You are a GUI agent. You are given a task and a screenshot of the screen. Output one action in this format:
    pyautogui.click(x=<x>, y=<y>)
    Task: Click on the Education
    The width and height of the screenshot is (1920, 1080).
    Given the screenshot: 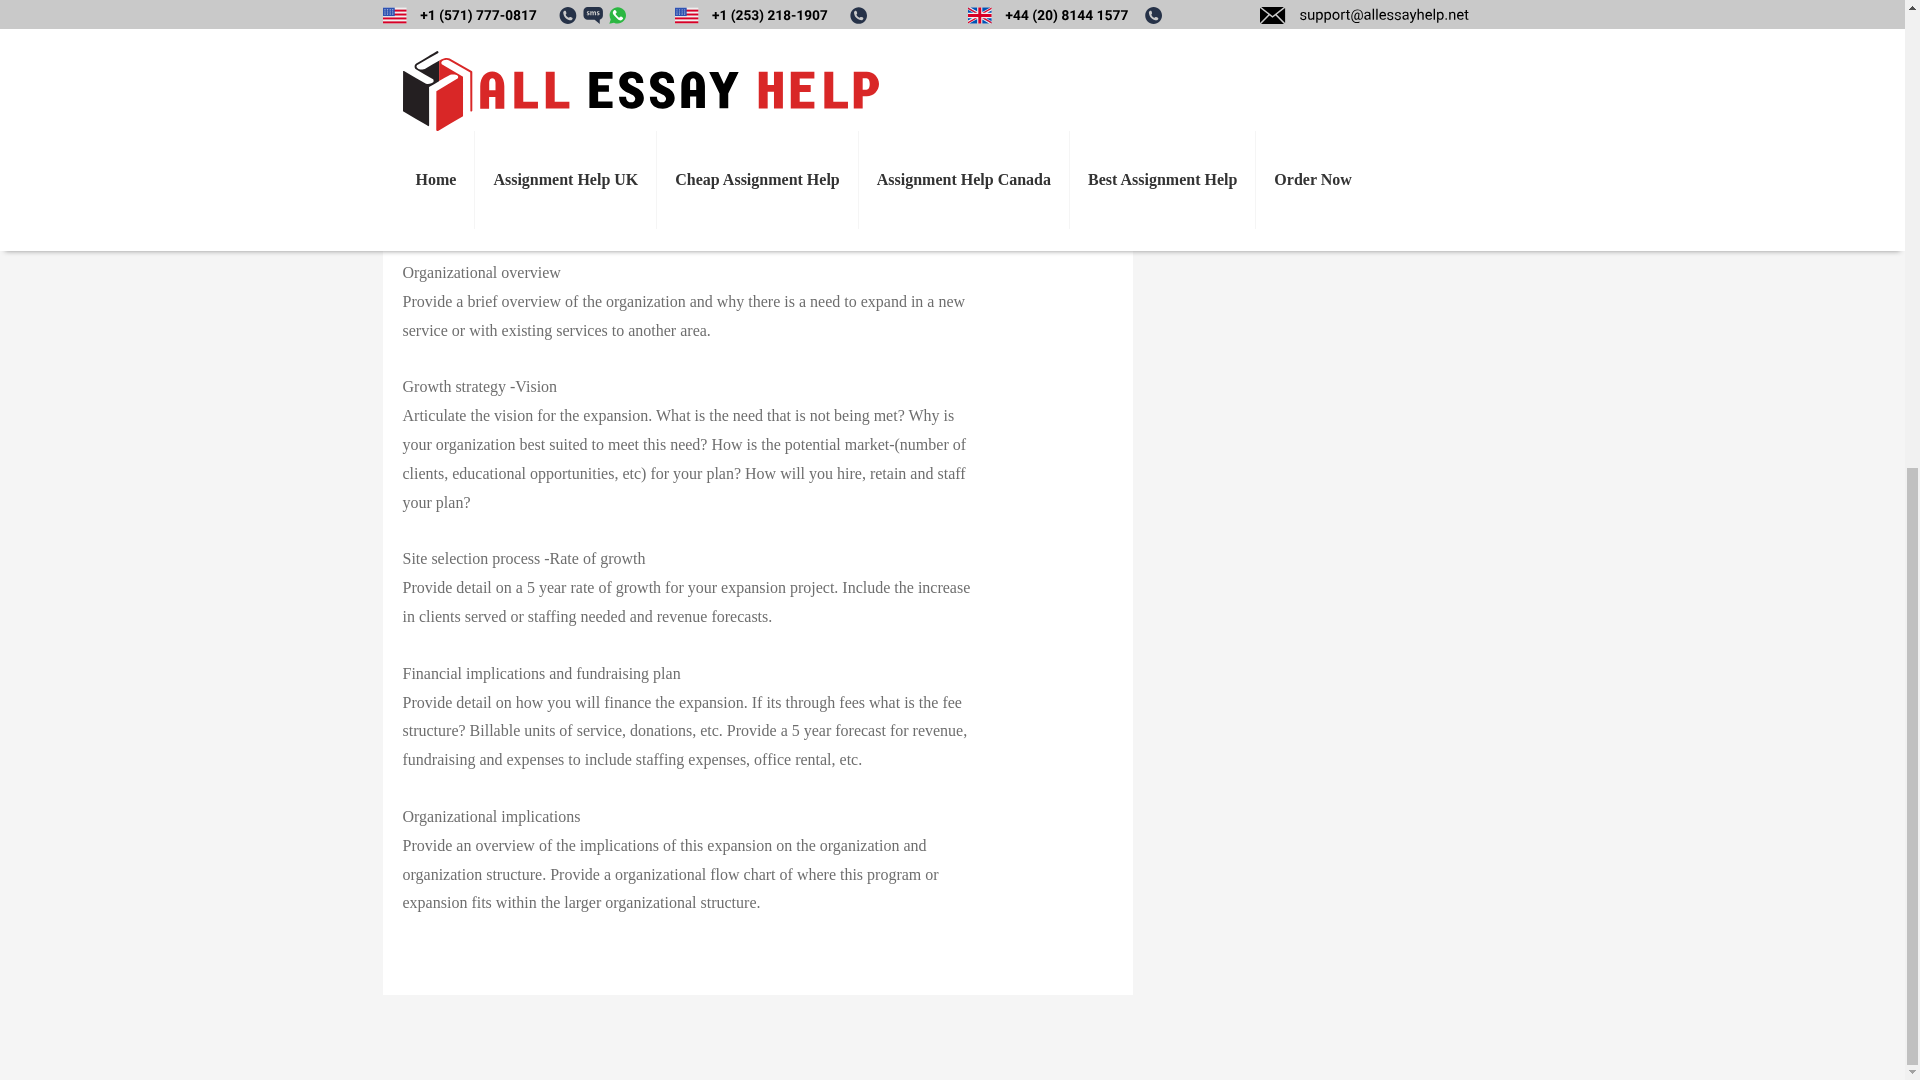 What is the action you would take?
    pyautogui.click(x=768, y=10)
    